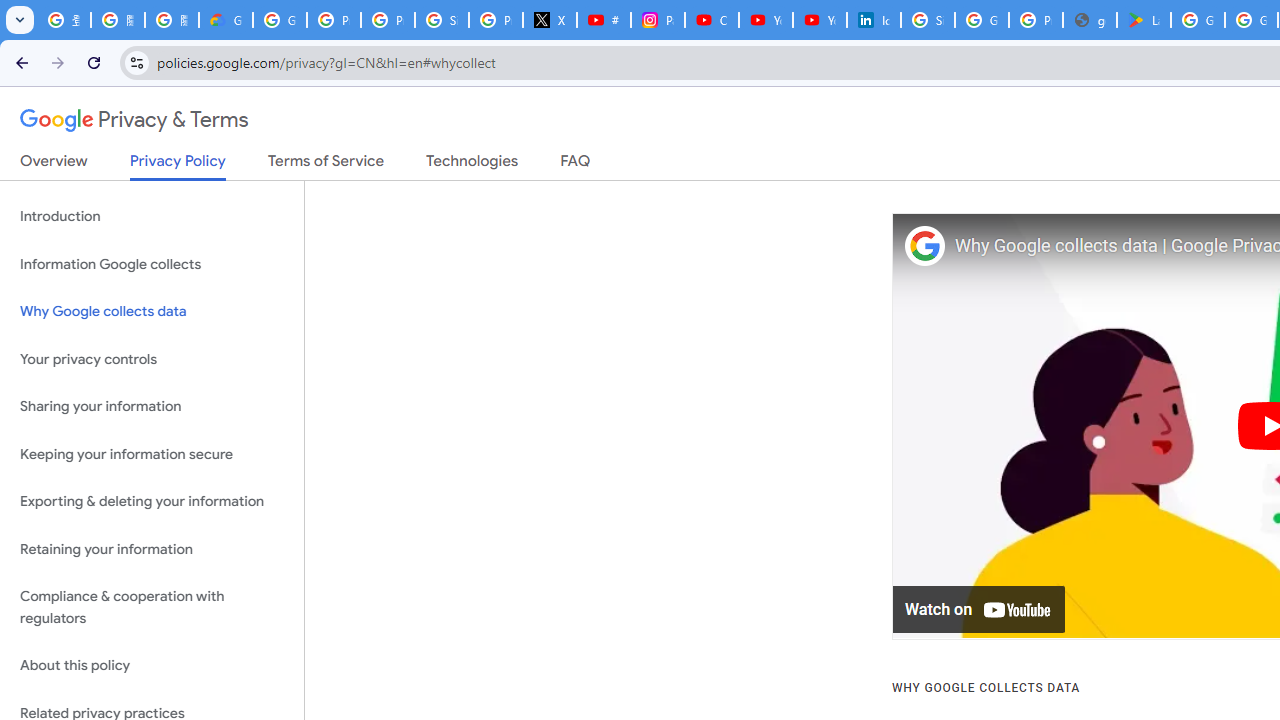  Describe the element at coordinates (152, 548) in the screenshot. I see `Retaining your information` at that location.